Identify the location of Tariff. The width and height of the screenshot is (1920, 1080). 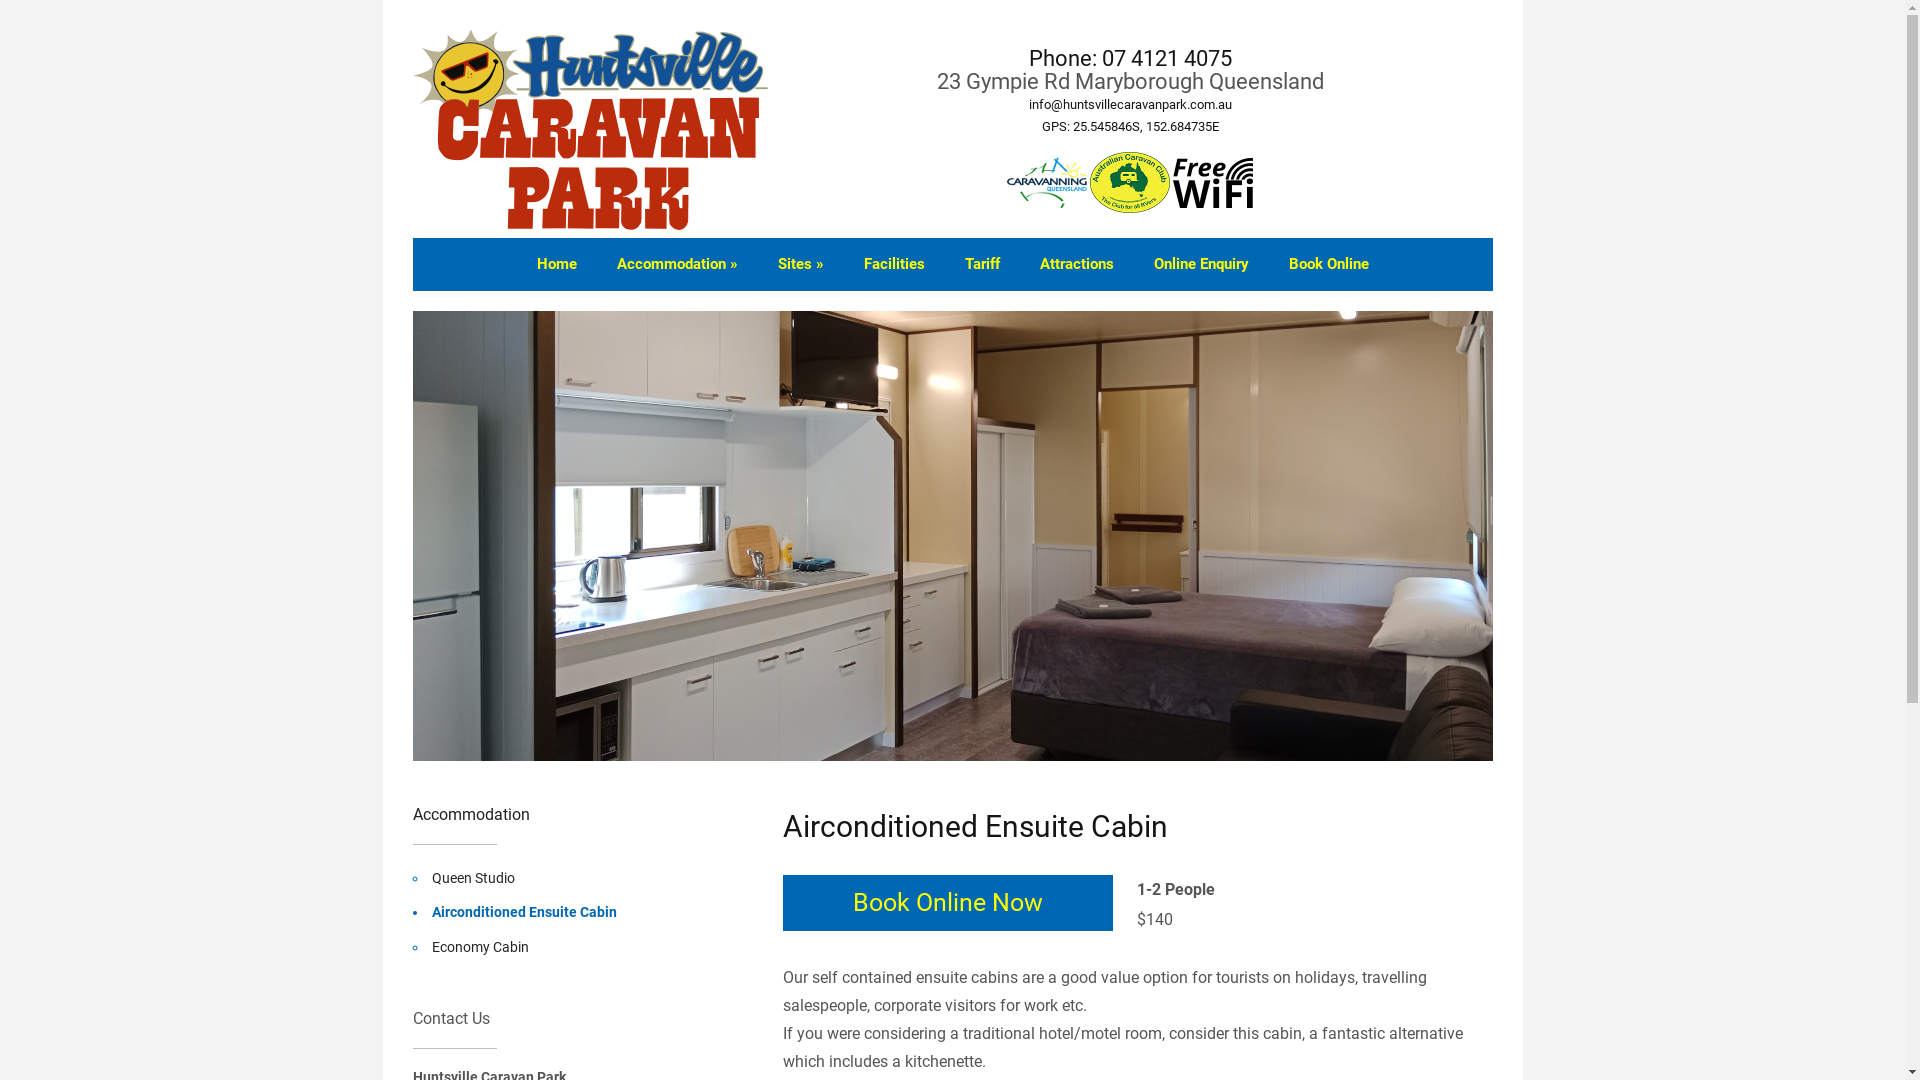
(982, 264).